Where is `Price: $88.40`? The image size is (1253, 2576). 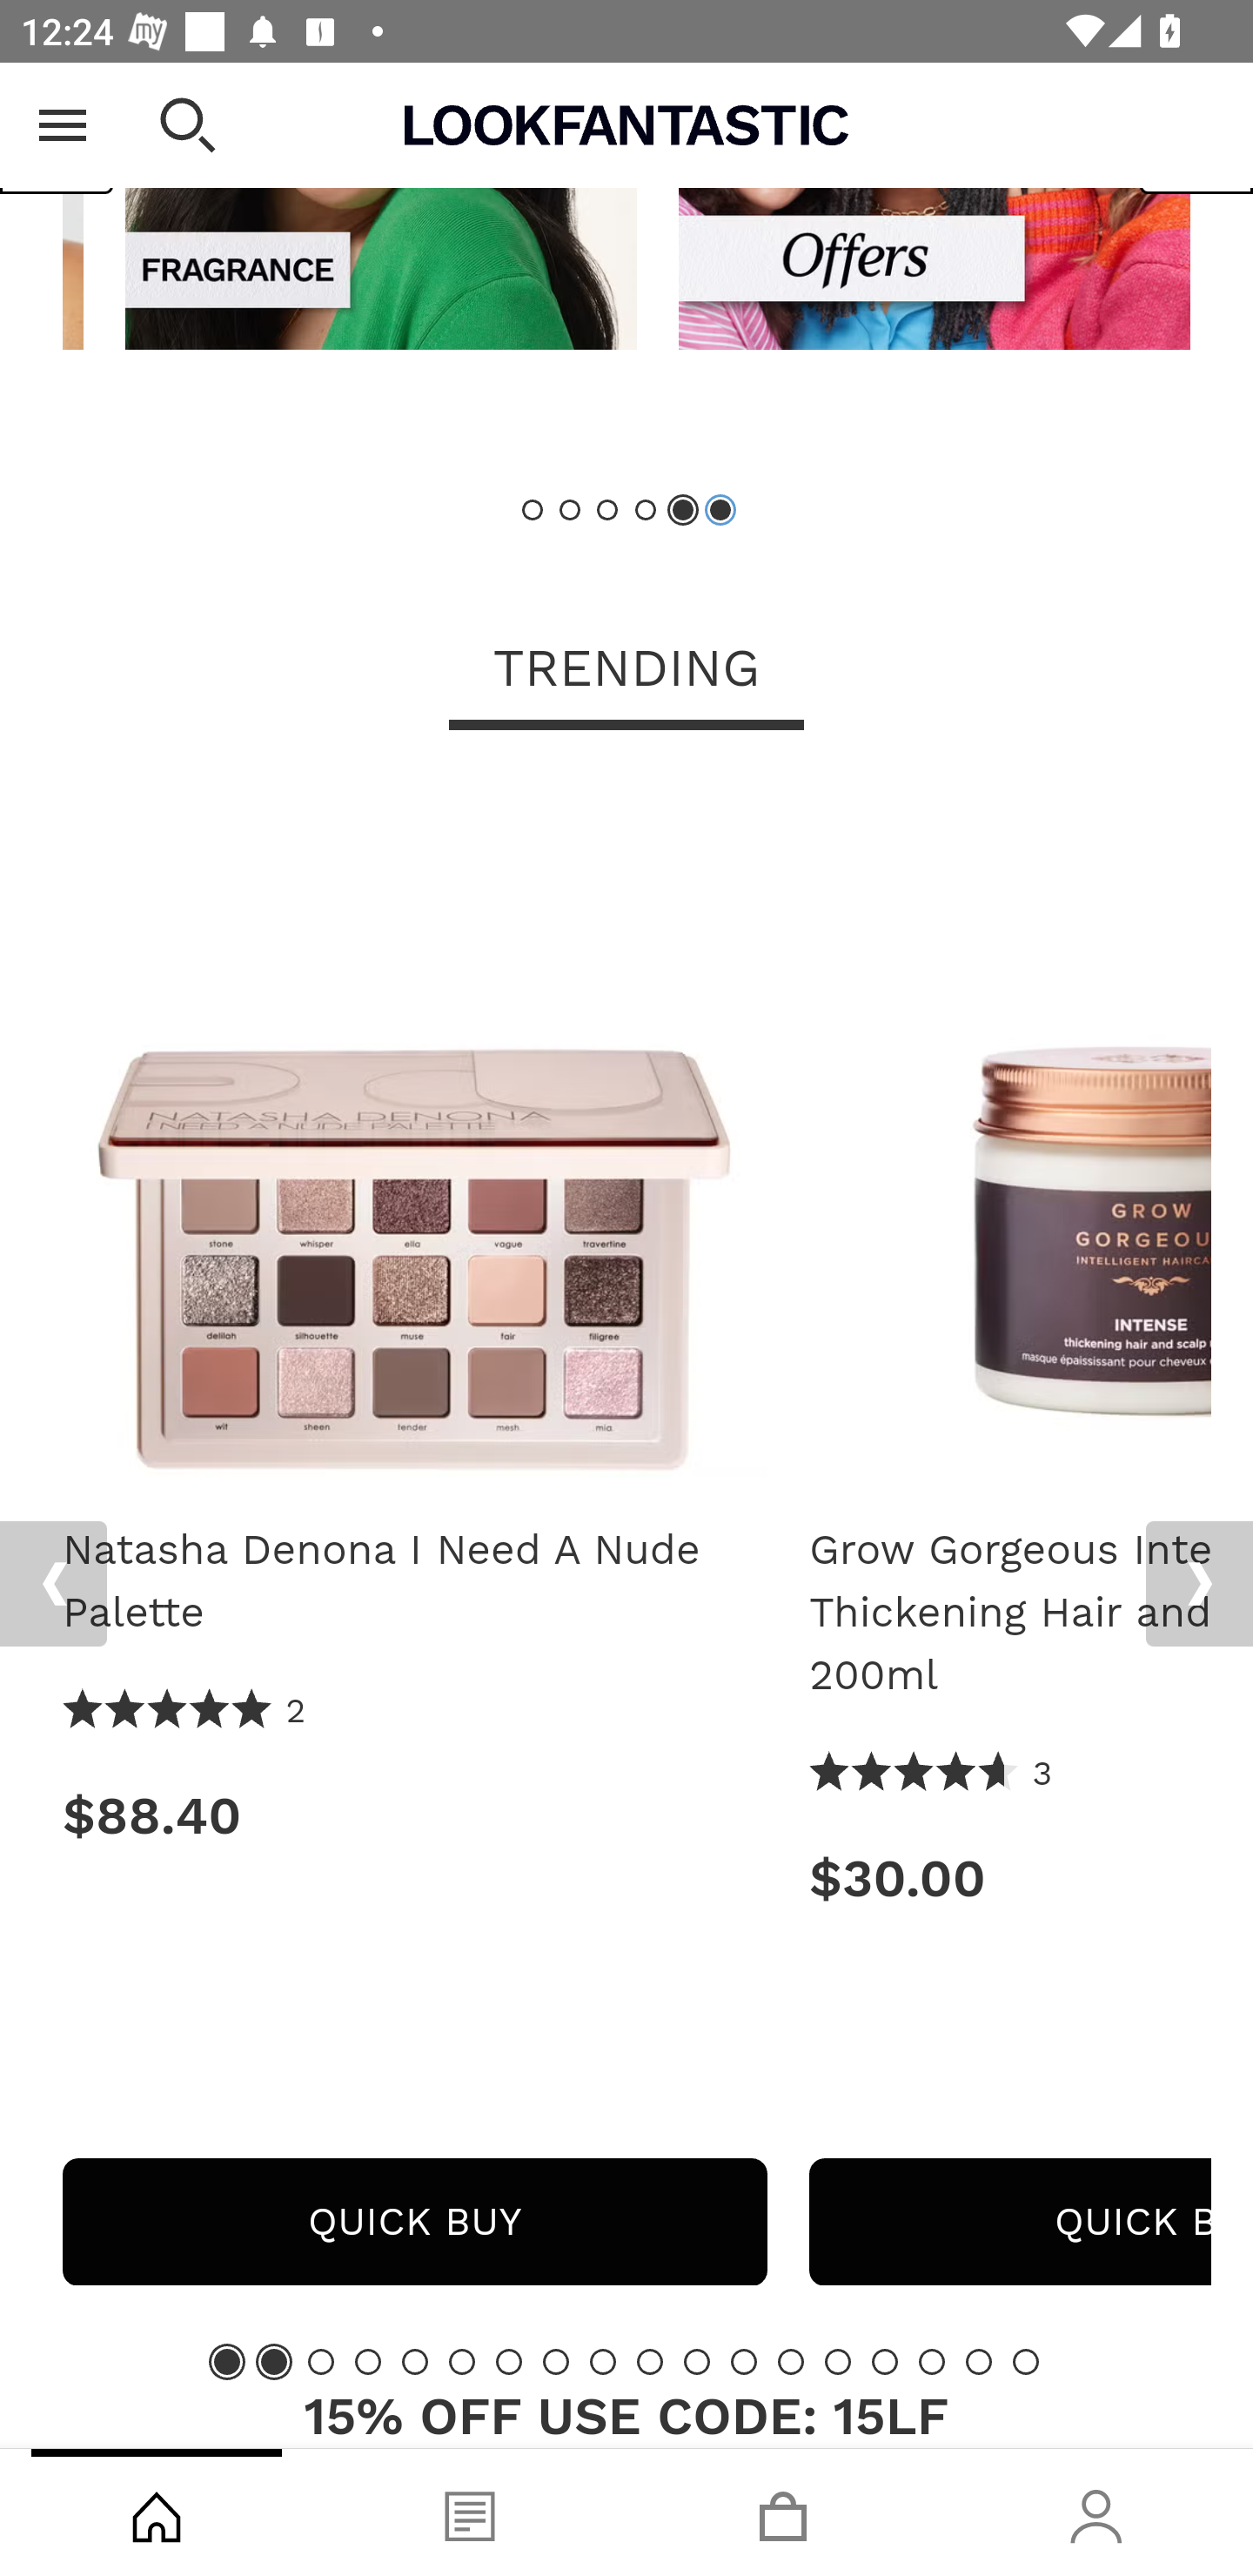
Price: $88.40 is located at coordinates (414, 1815).